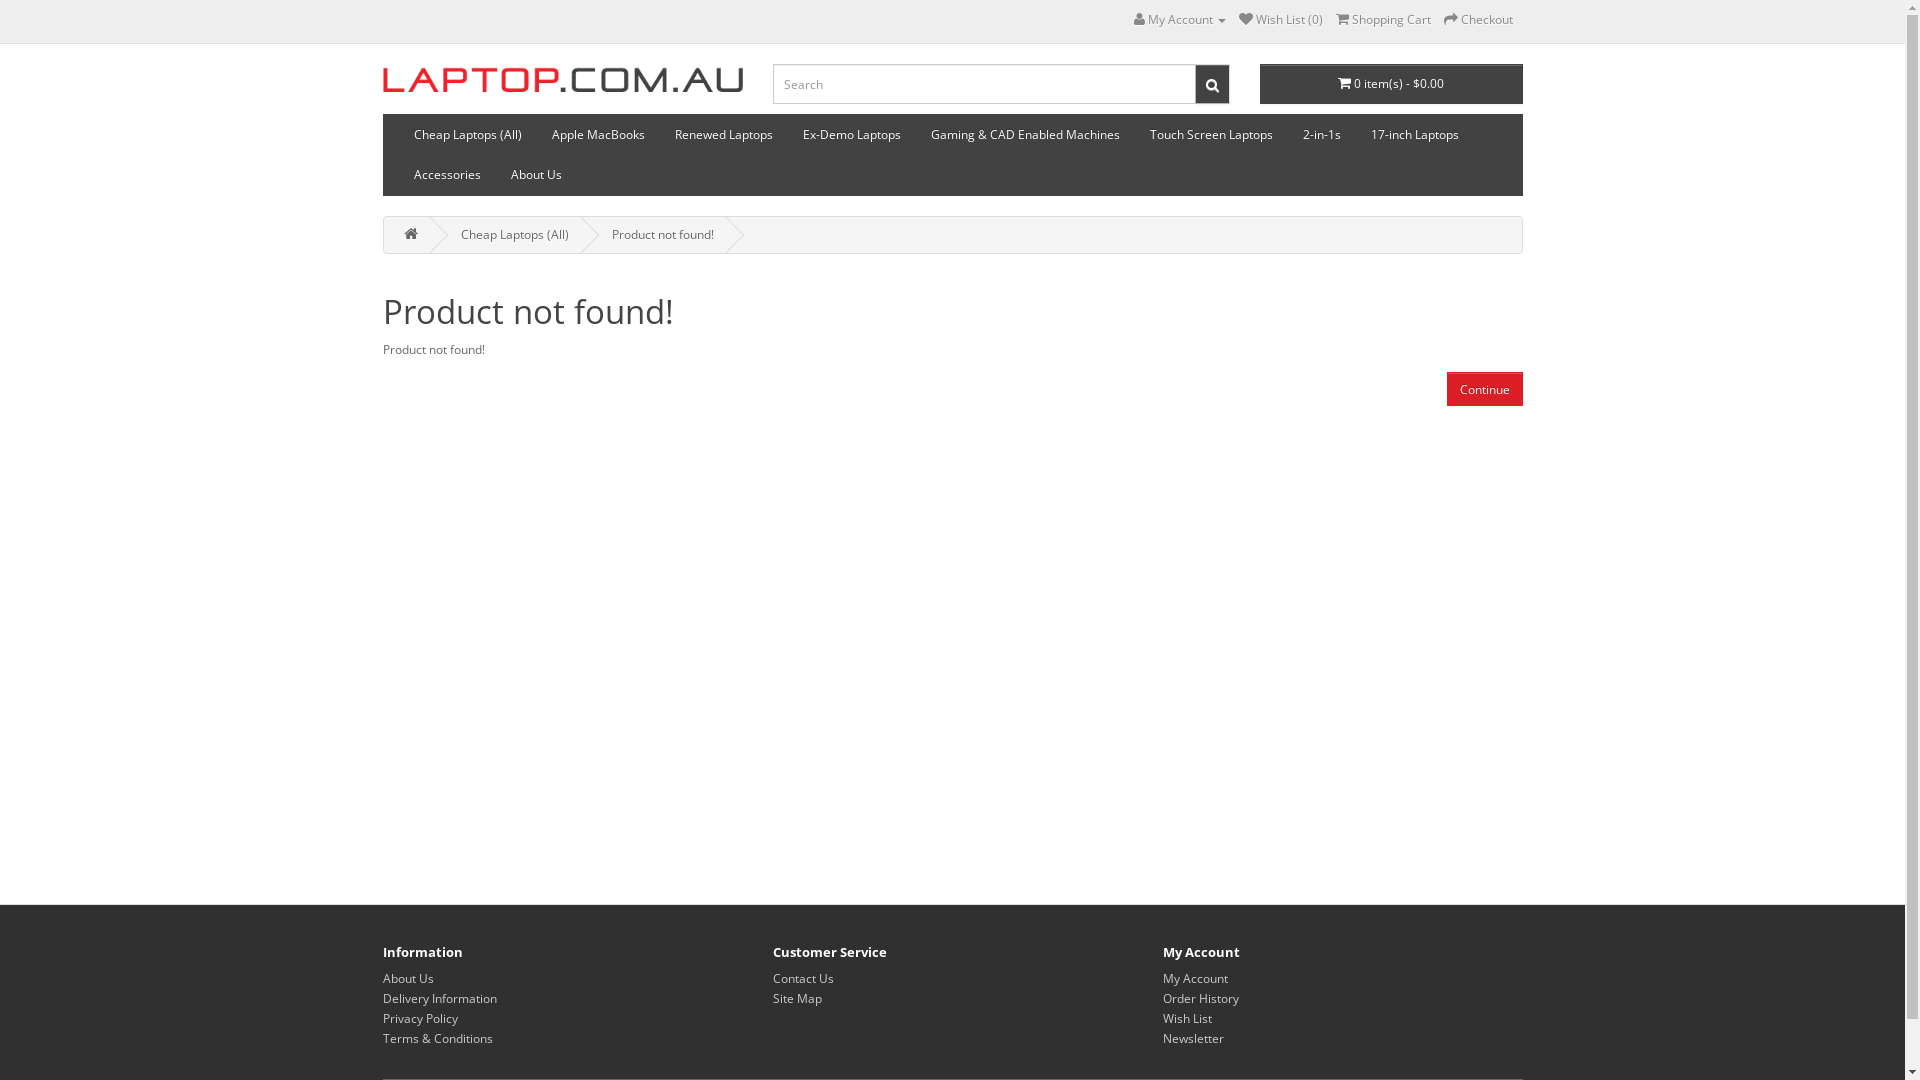  Describe the element at coordinates (802, 978) in the screenshot. I see `Contact Us` at that location.